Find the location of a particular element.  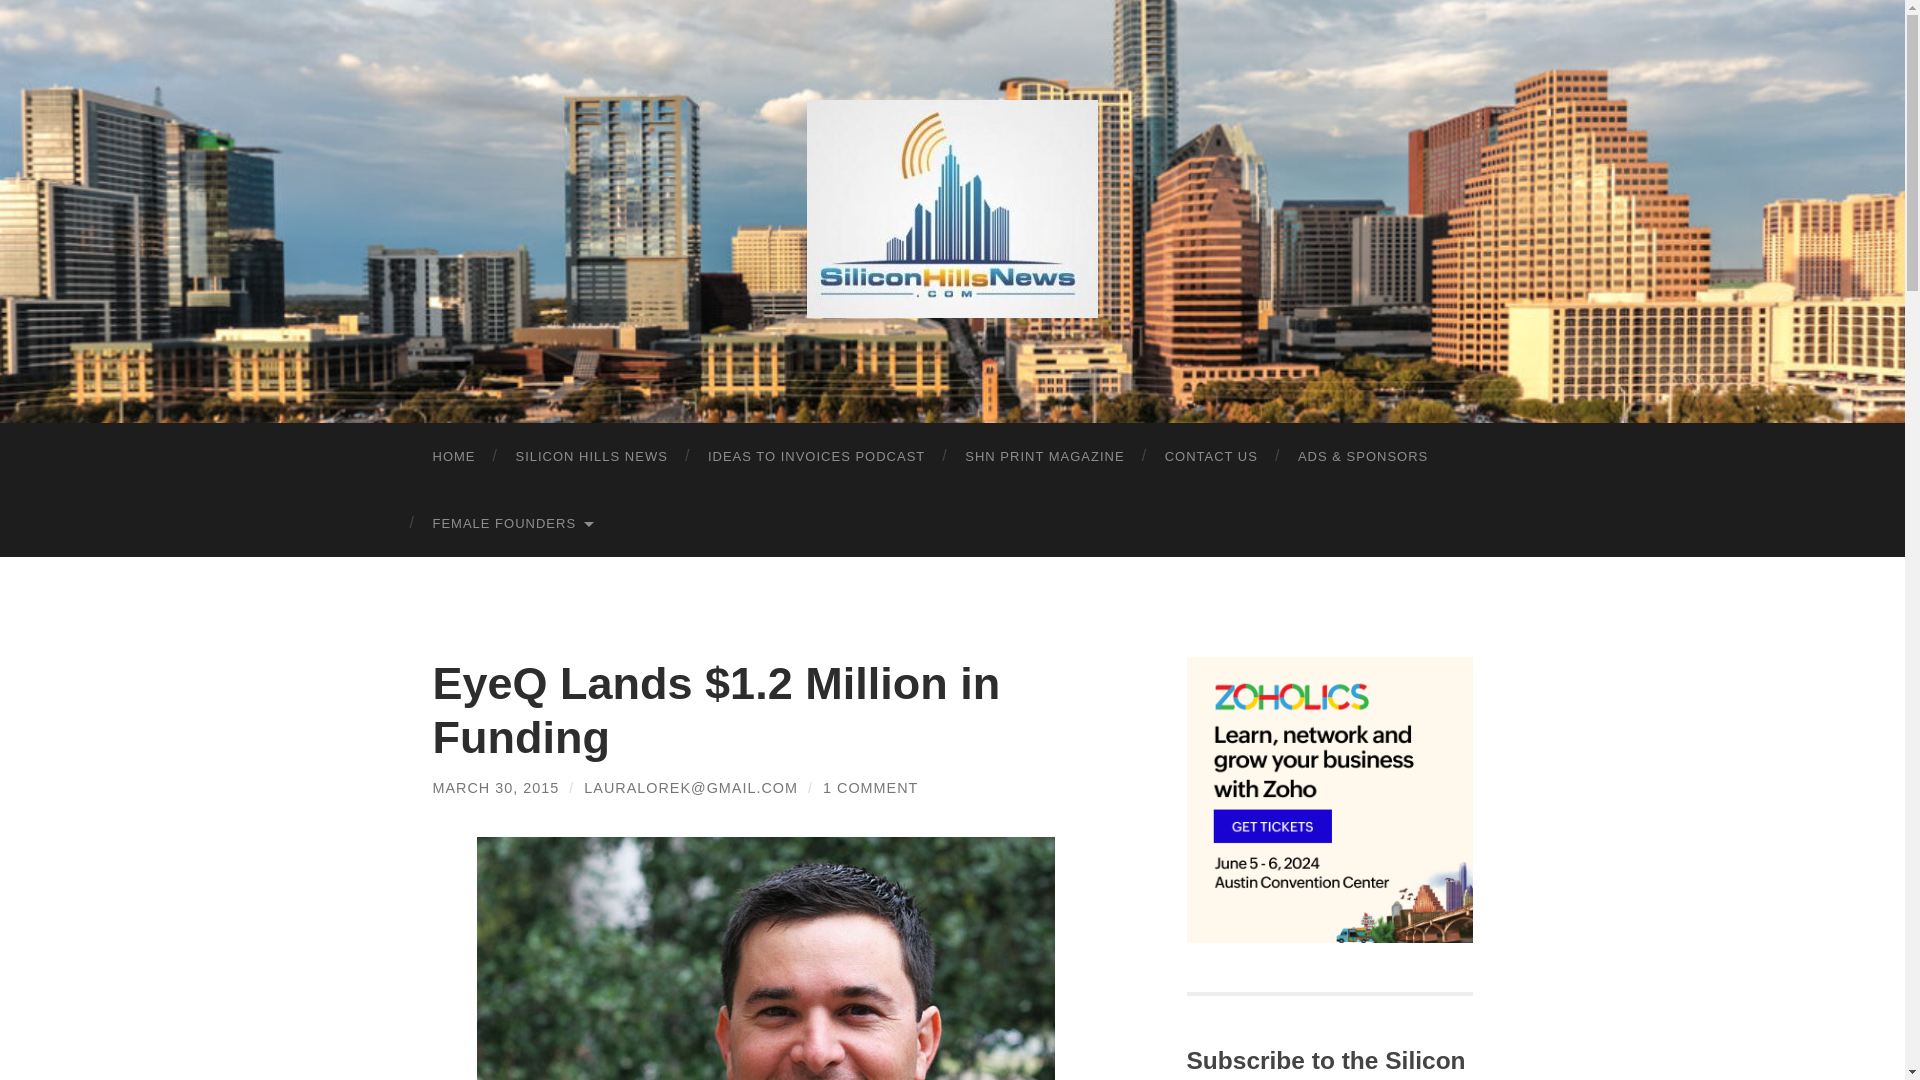

MARCH 30, 2015 is located at coordinates (495, 787).